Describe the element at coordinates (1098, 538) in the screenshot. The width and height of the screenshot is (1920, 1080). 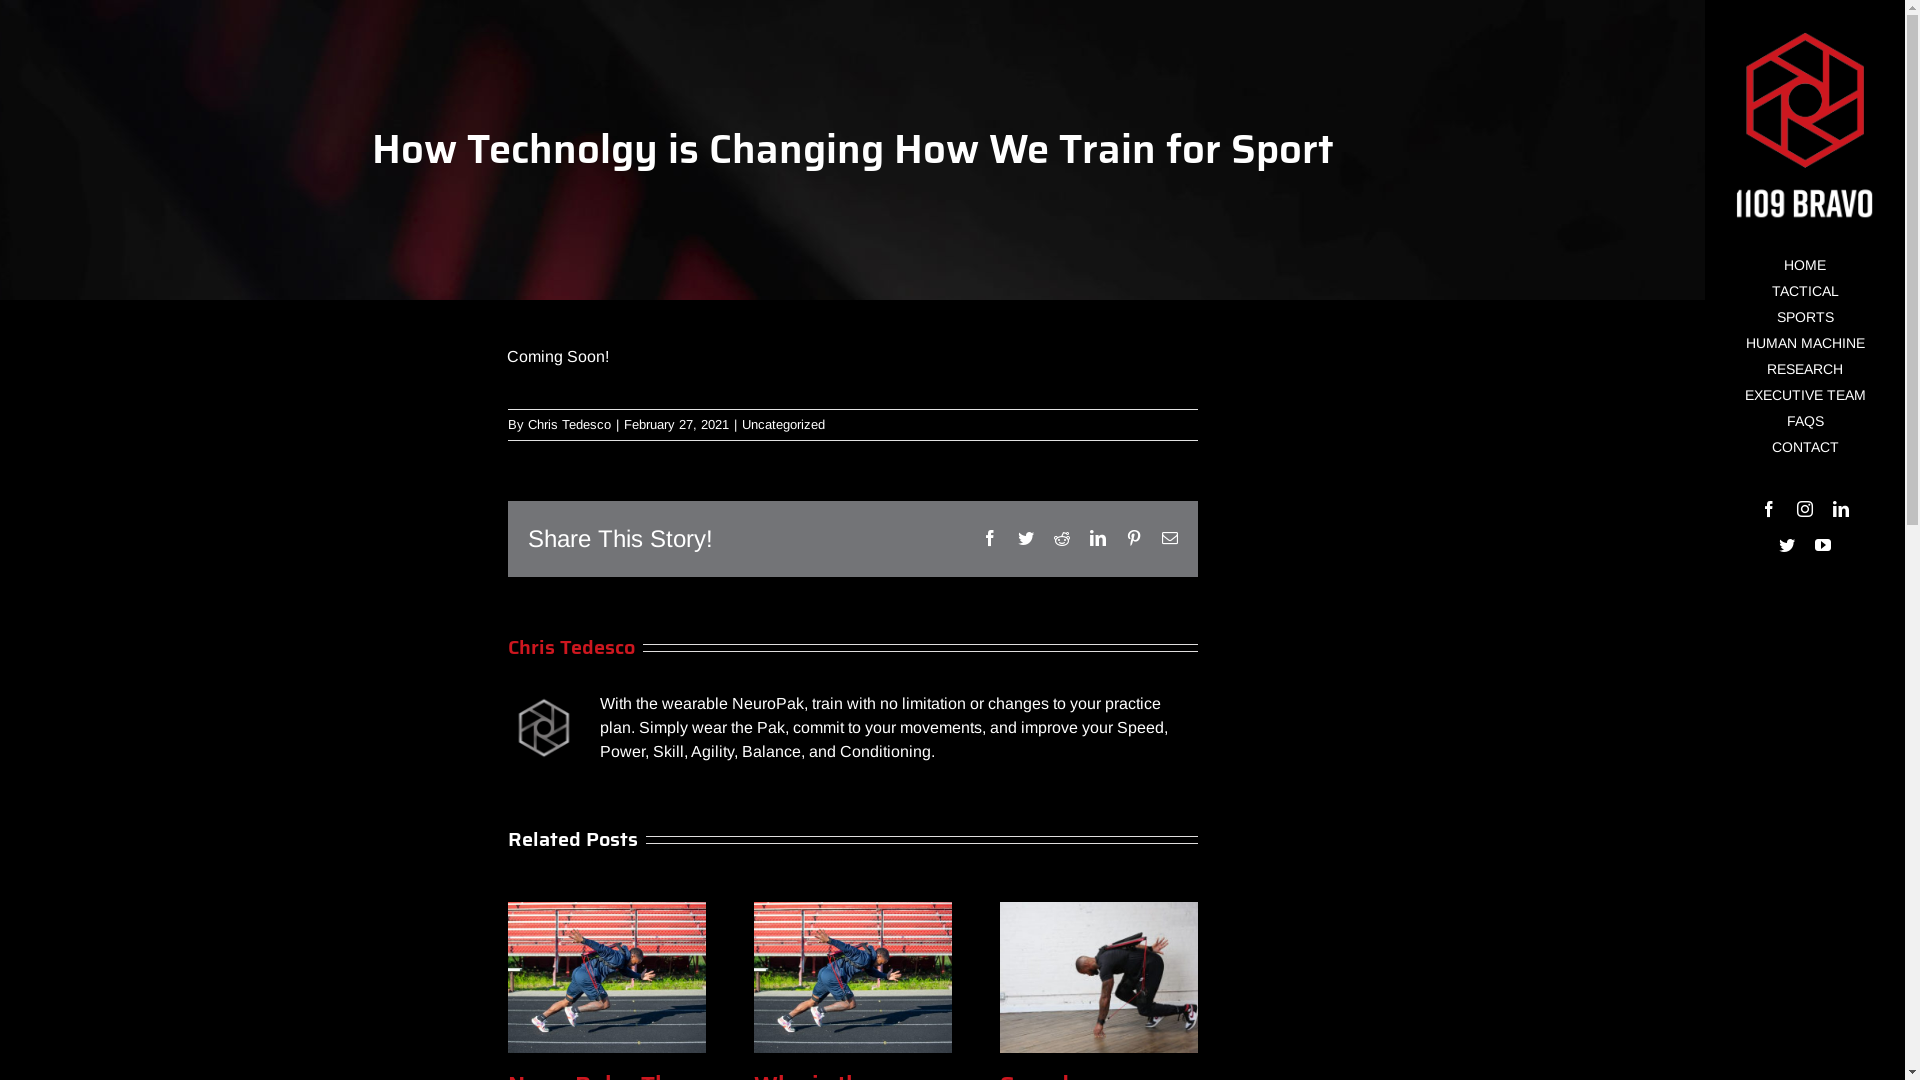
I see `LinkedIn` at that location.